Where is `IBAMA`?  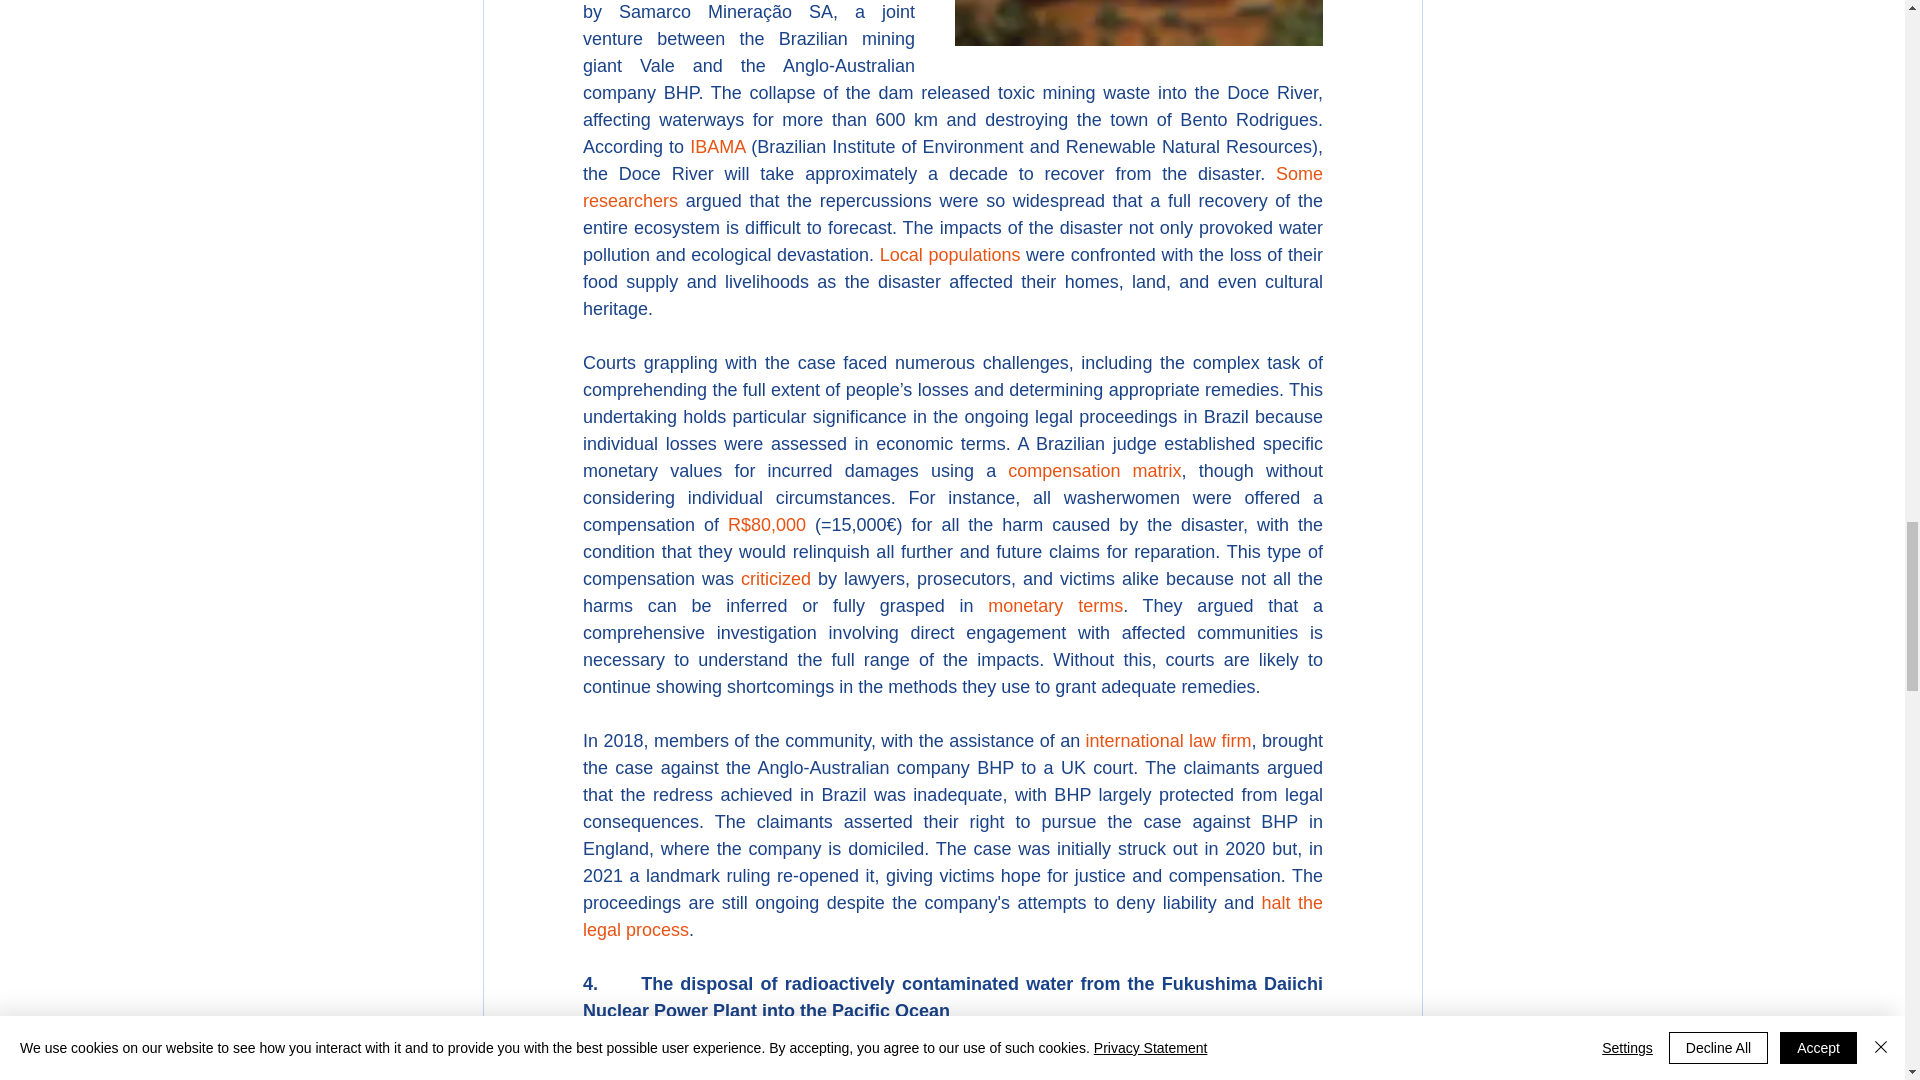 IBAMA is located at coordinates (716, 146).